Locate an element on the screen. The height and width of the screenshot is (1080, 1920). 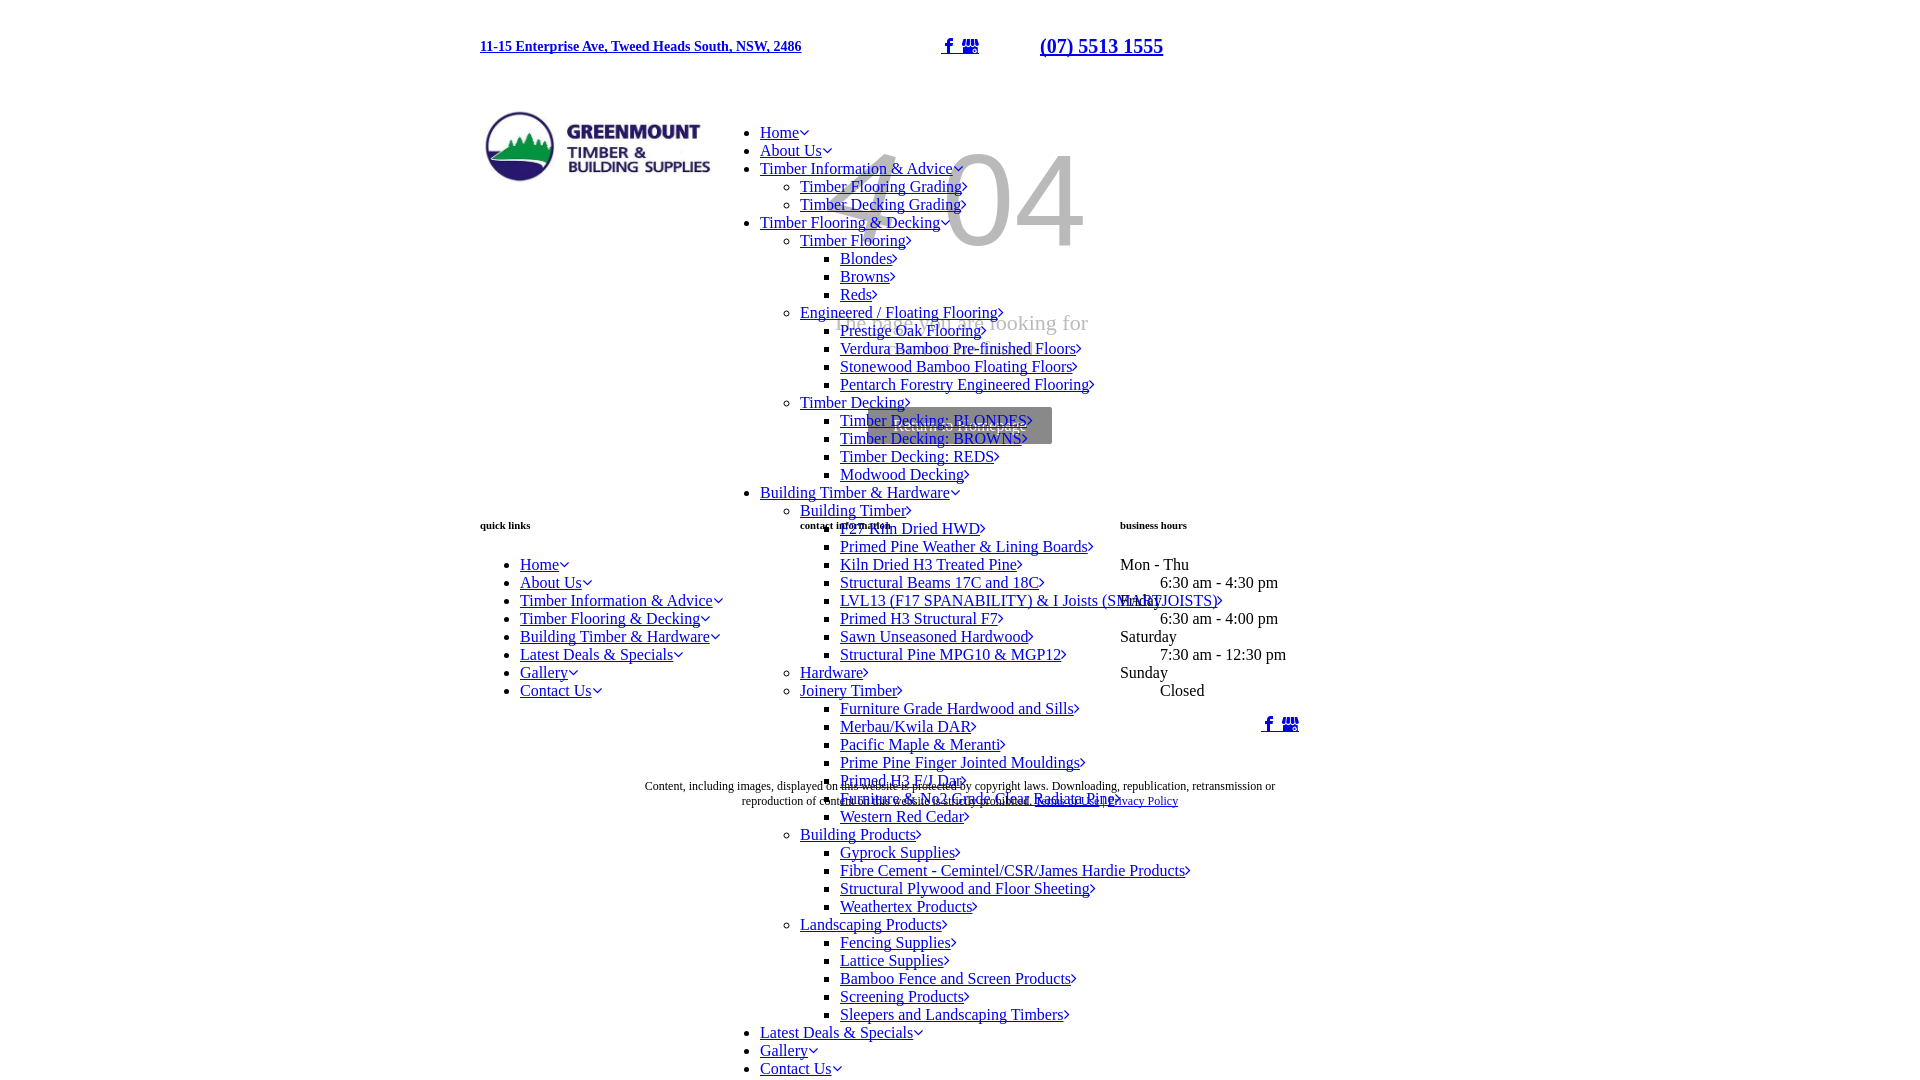
Building Timber & Hardware is located at coordinates (860, 492).